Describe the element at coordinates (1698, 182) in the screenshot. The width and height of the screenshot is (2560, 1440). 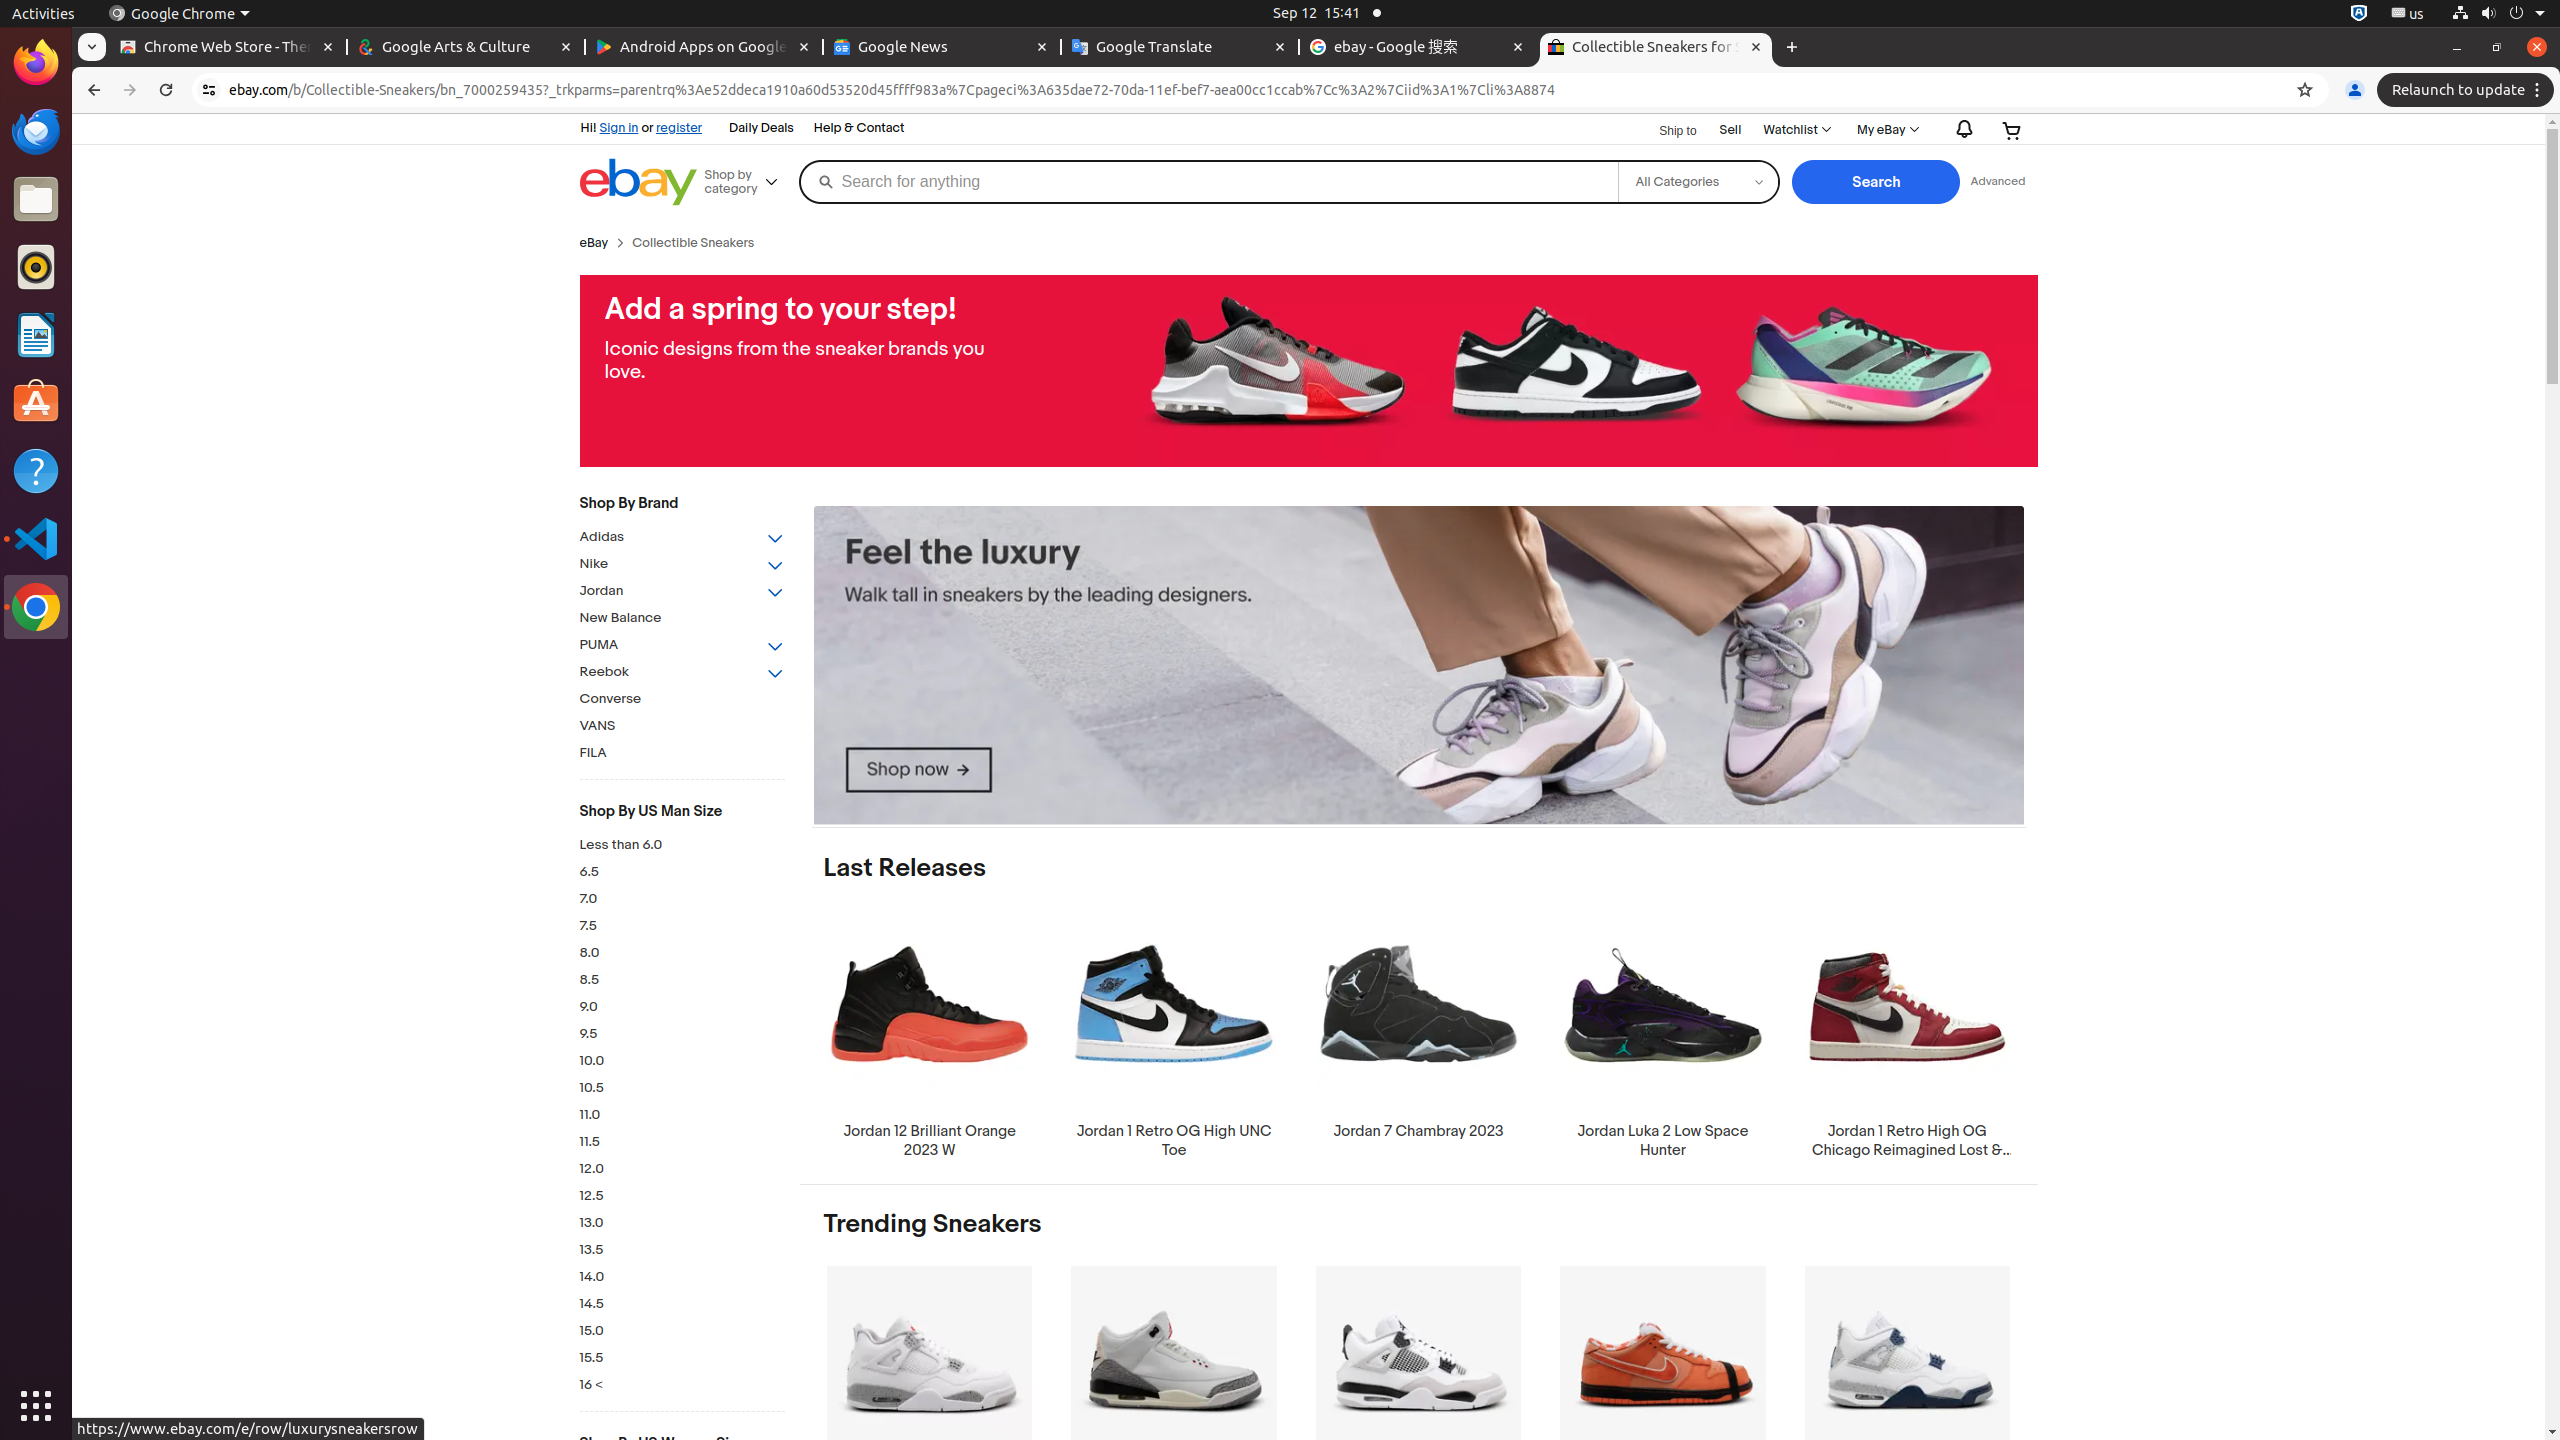
I see `All Categories` at that location.